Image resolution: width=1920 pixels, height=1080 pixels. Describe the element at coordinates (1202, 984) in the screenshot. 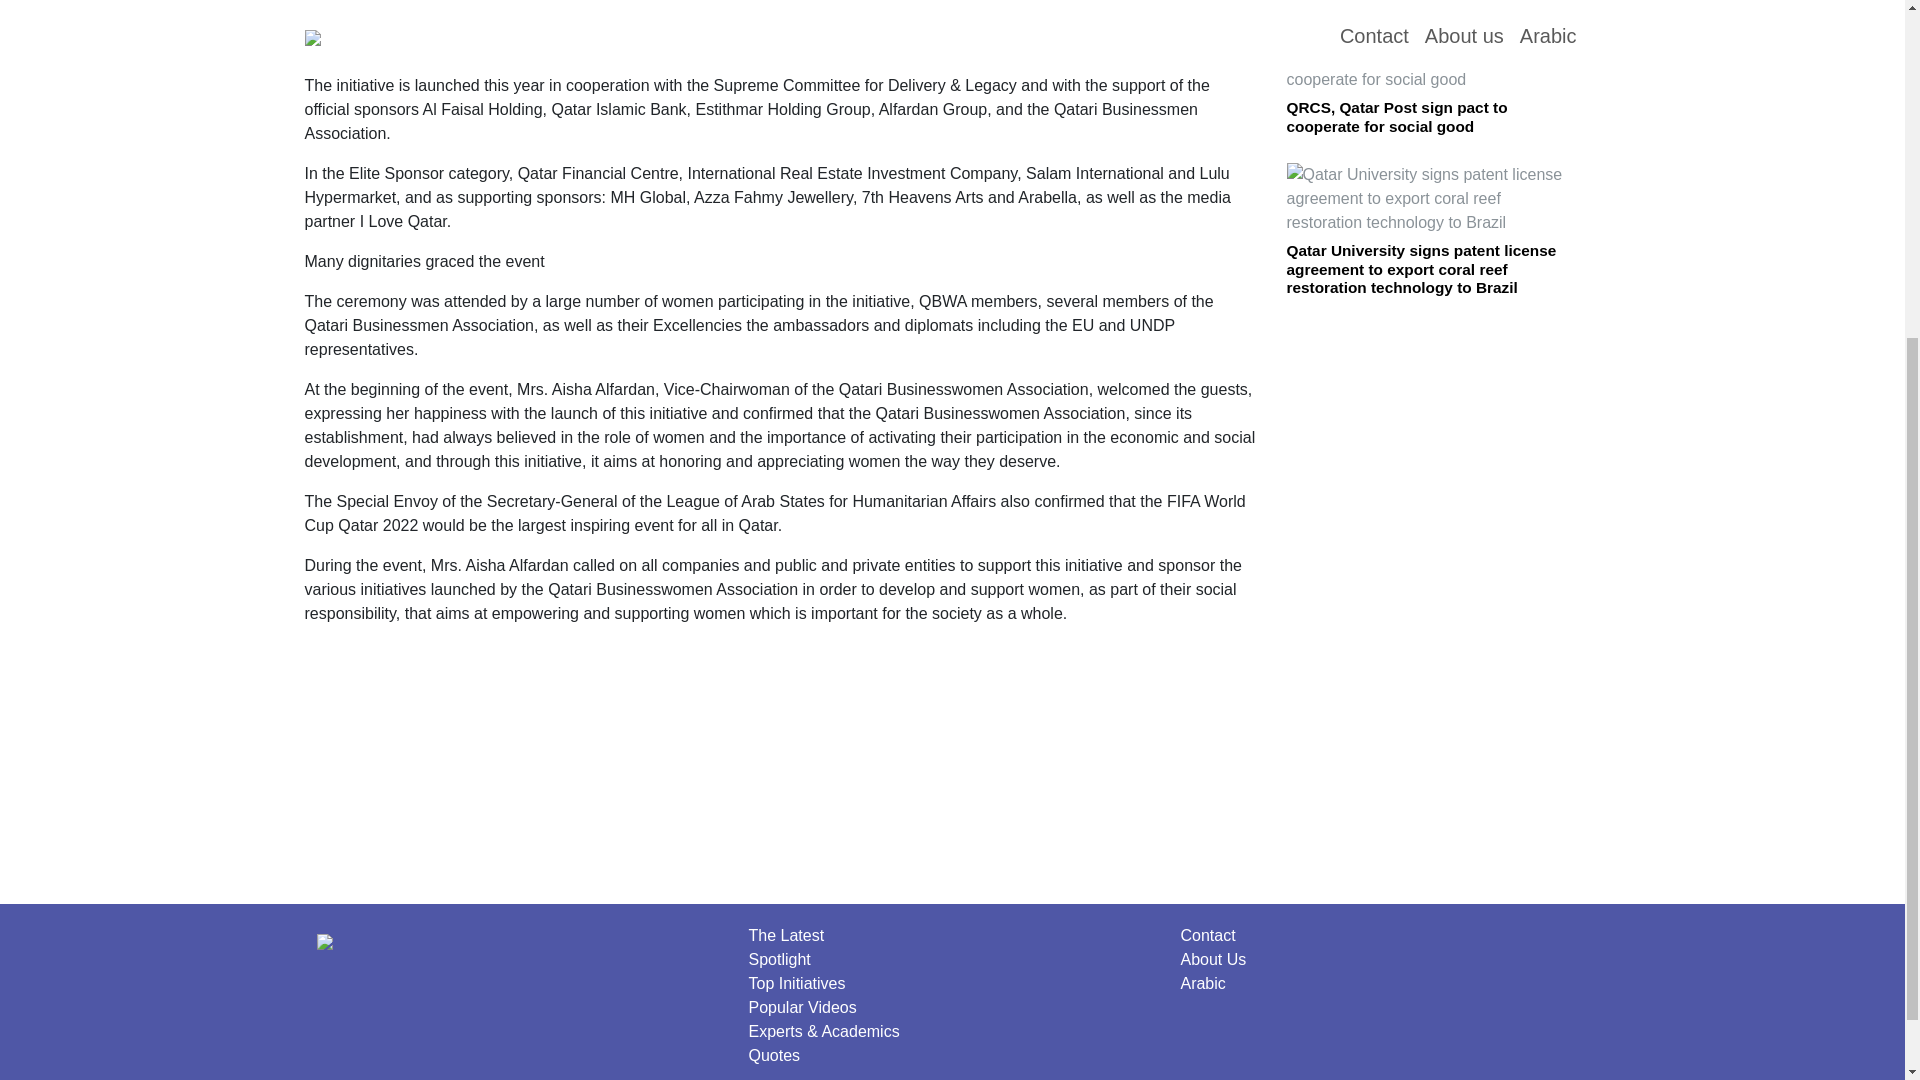

I see `Arabic` at that location.